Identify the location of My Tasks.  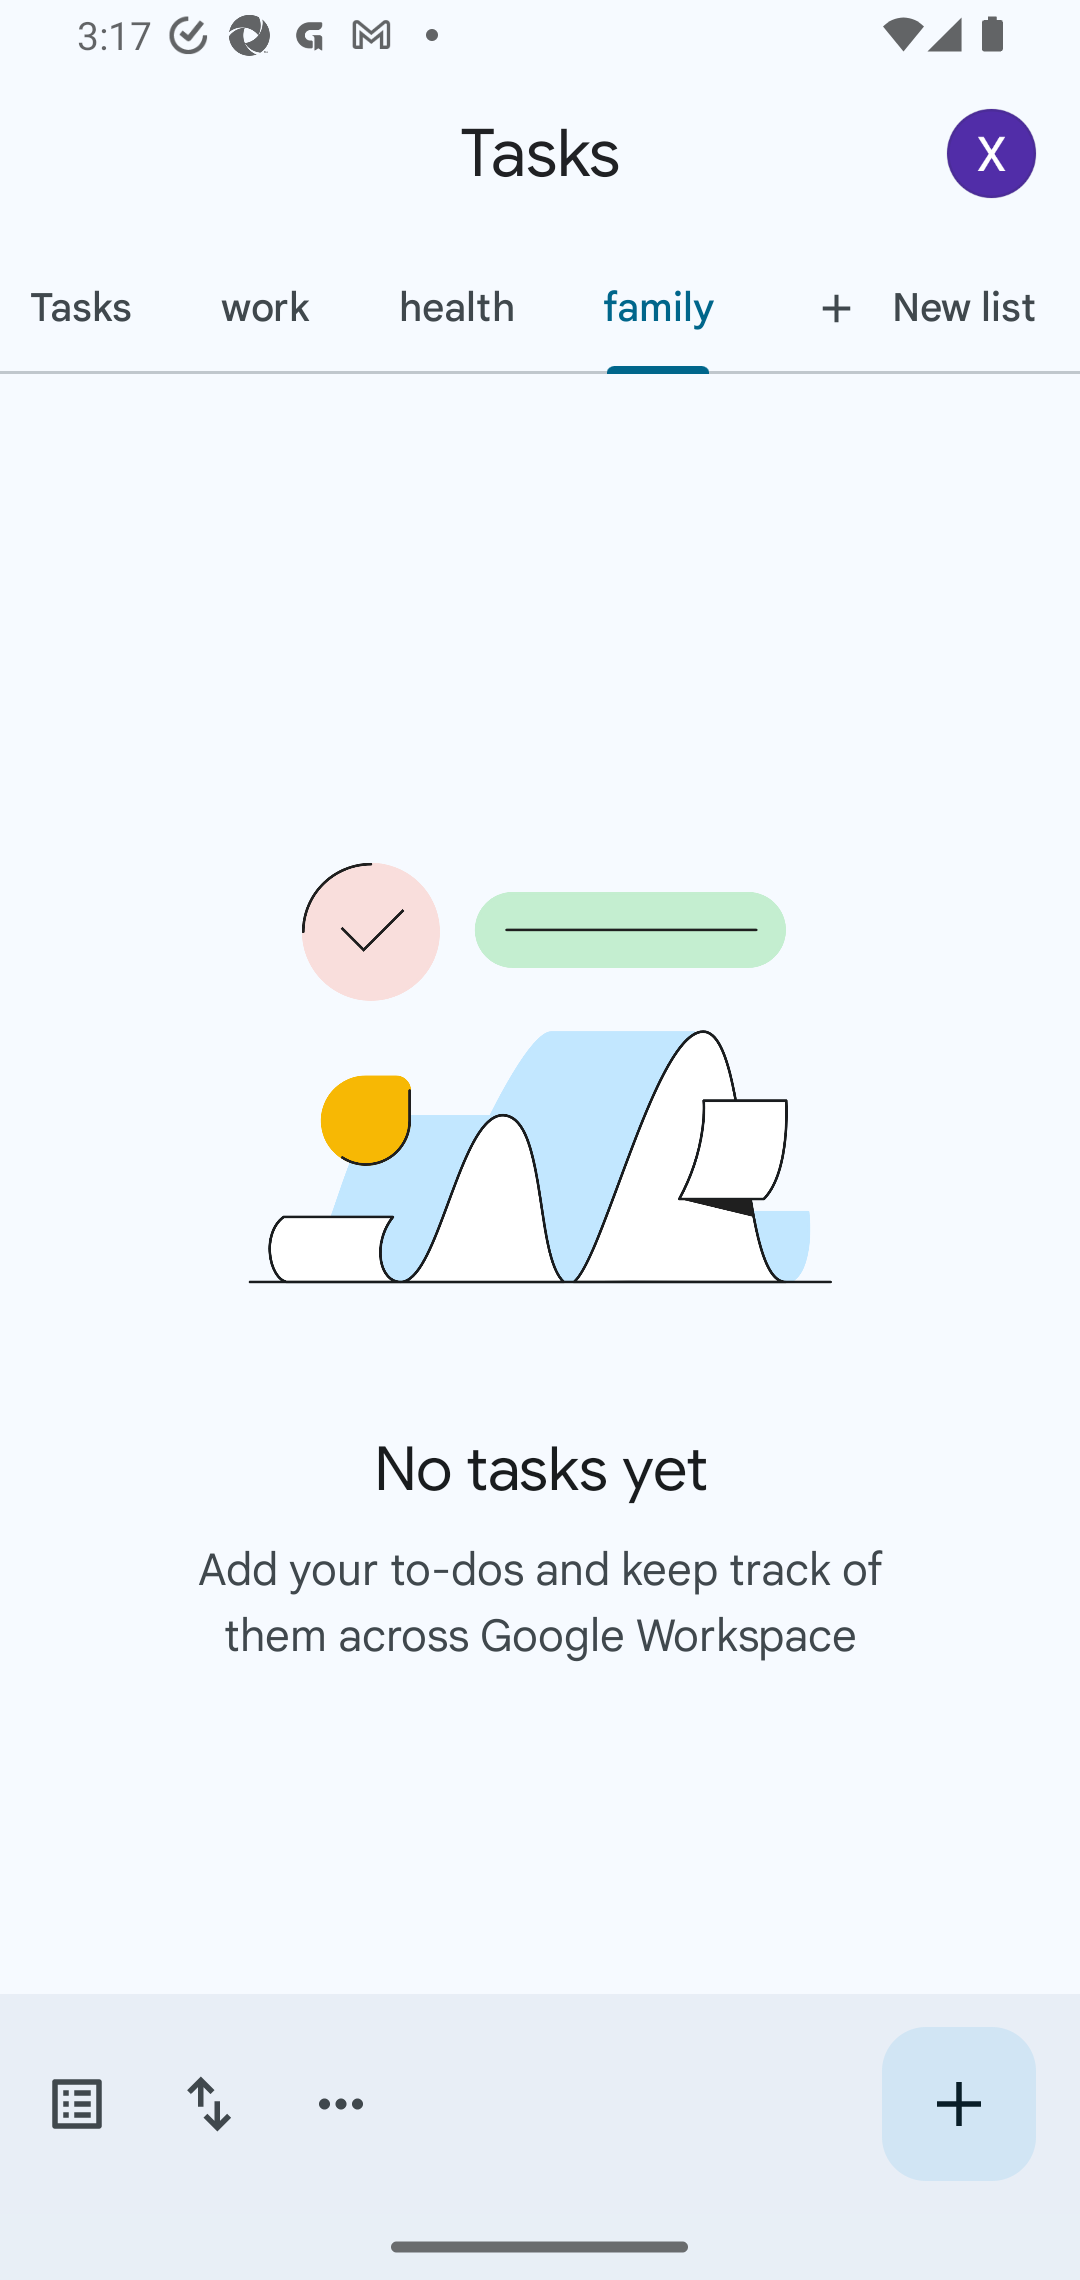
(88, 307).